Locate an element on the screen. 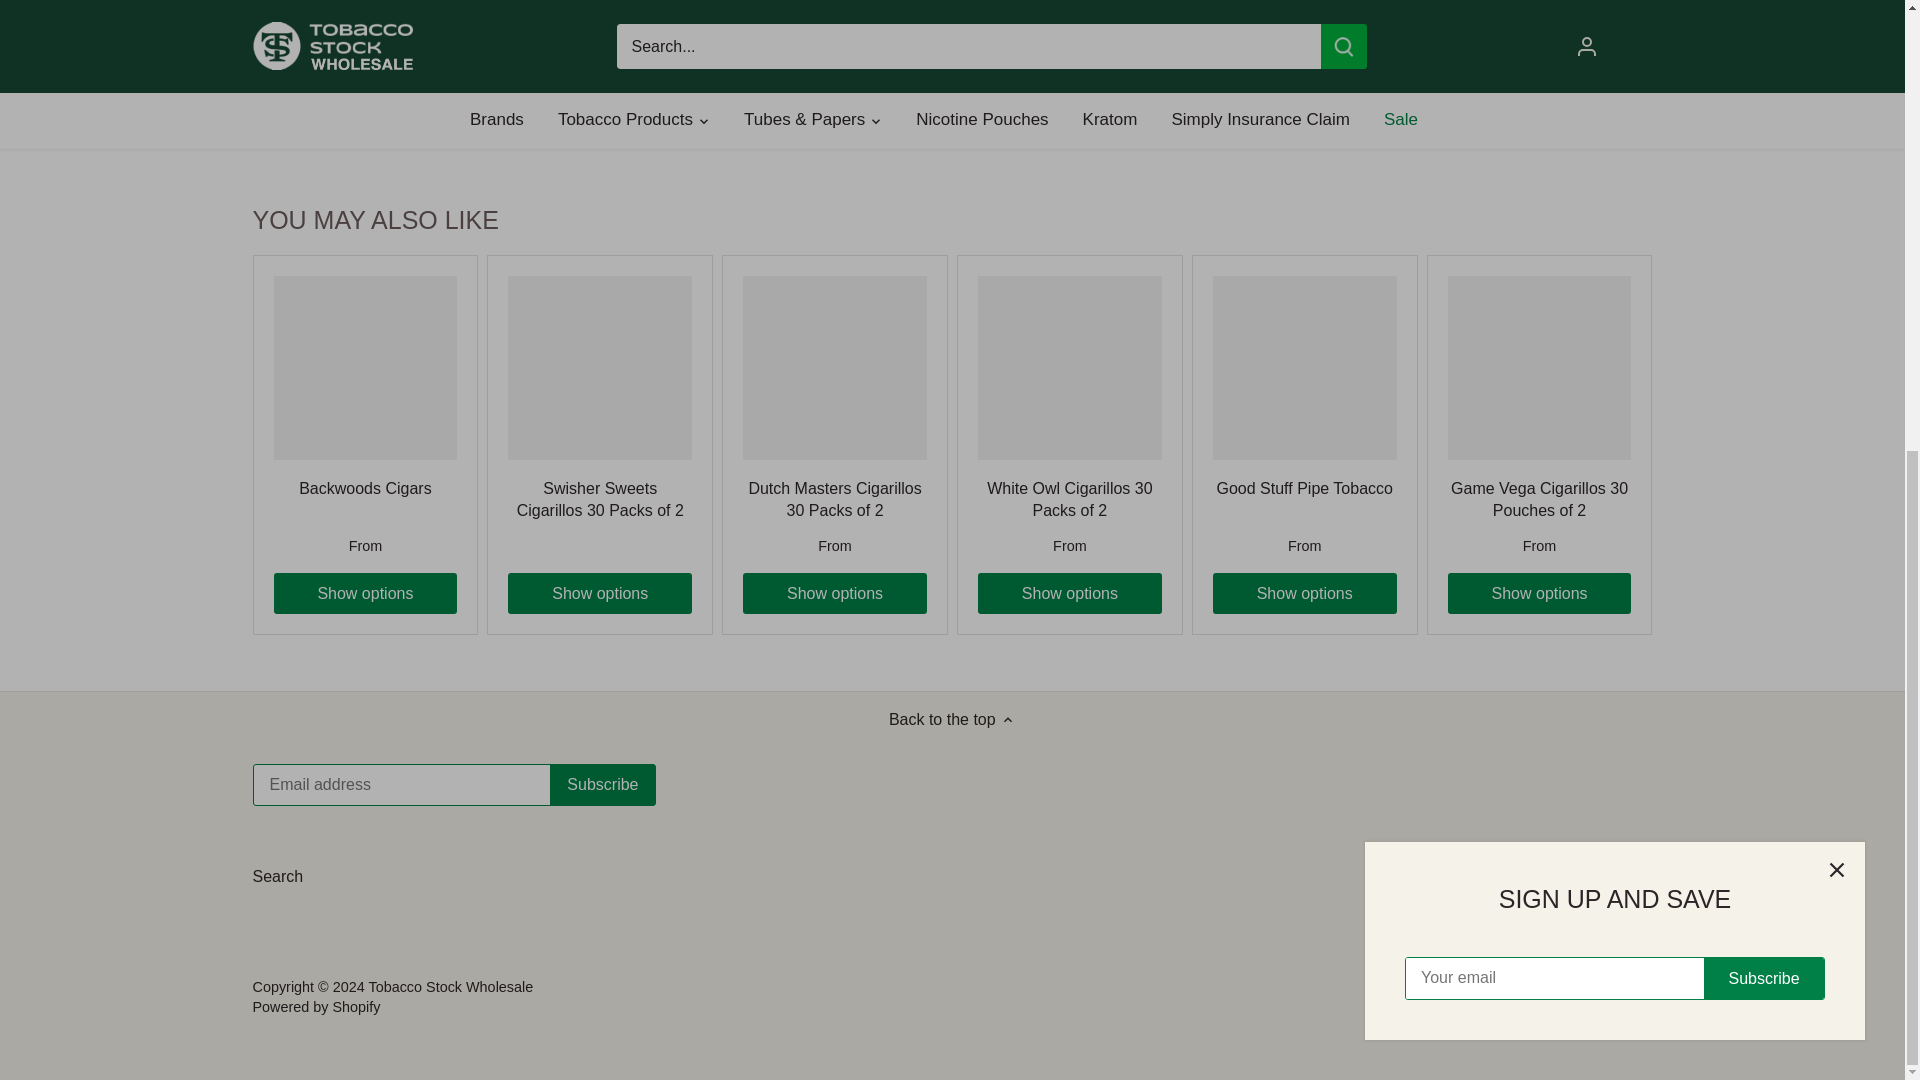 The height and width of the screenshot is (1080, 1920). Discover is located at coordinates (1510, 992).